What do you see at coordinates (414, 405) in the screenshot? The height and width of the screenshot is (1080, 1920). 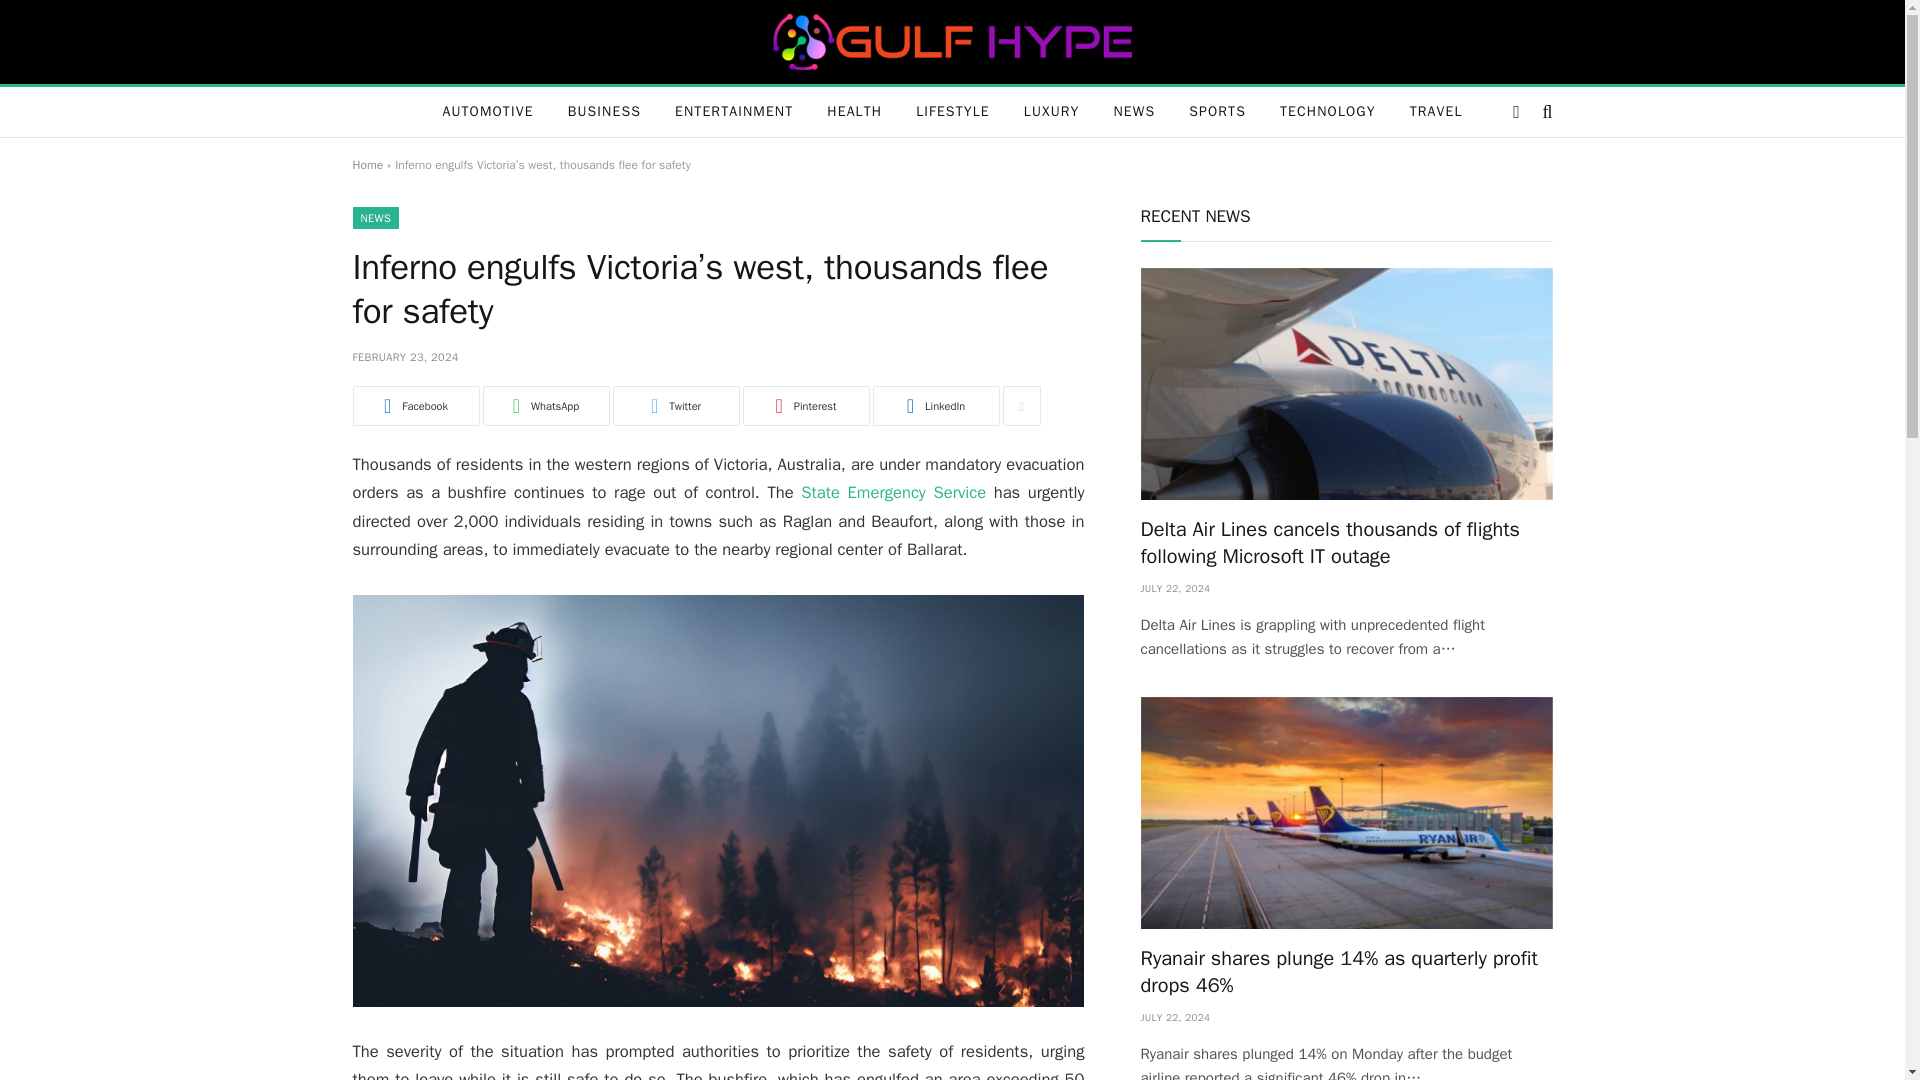 I see `Share on Facebook` at bounding box center [414, 405].